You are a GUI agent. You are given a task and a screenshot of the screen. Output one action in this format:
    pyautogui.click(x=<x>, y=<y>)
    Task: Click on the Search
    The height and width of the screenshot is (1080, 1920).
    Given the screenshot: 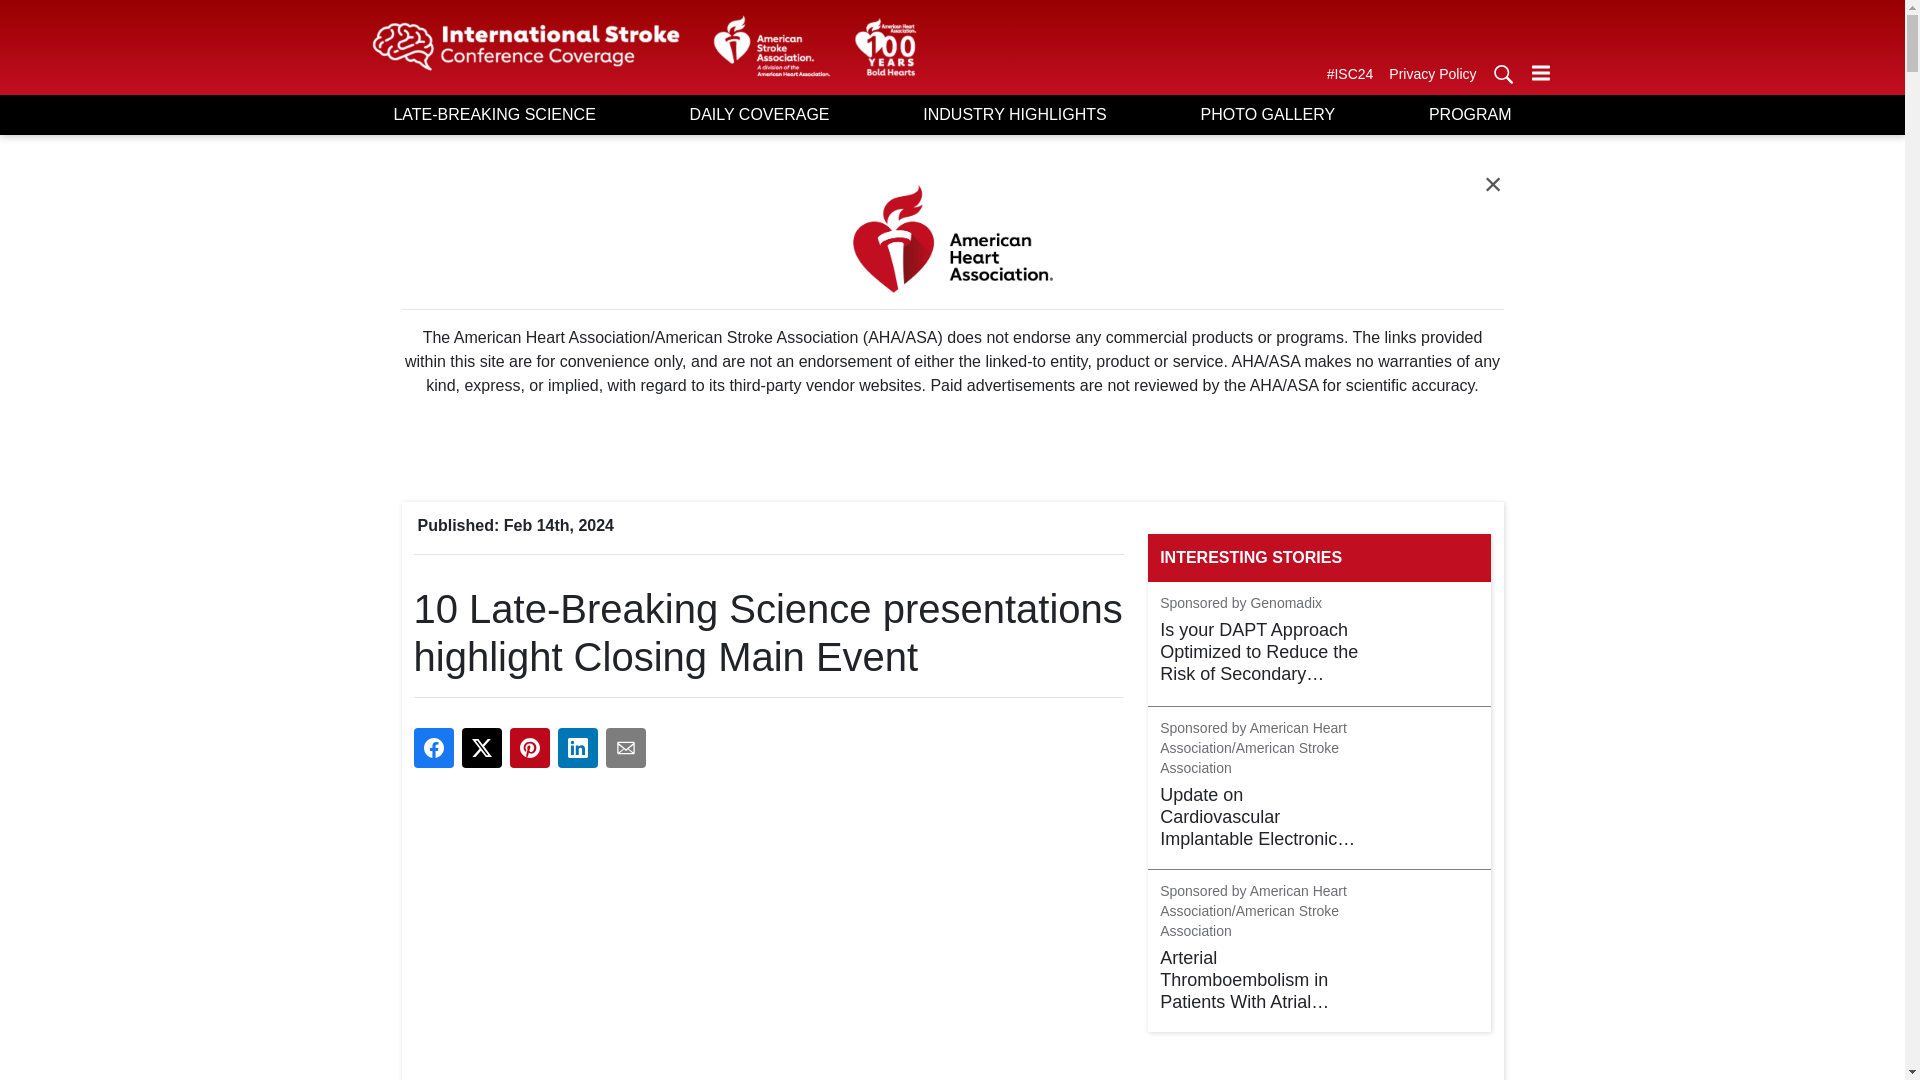 What is the action you would take?
    pyautogui.click(x=1502, y=74)
    